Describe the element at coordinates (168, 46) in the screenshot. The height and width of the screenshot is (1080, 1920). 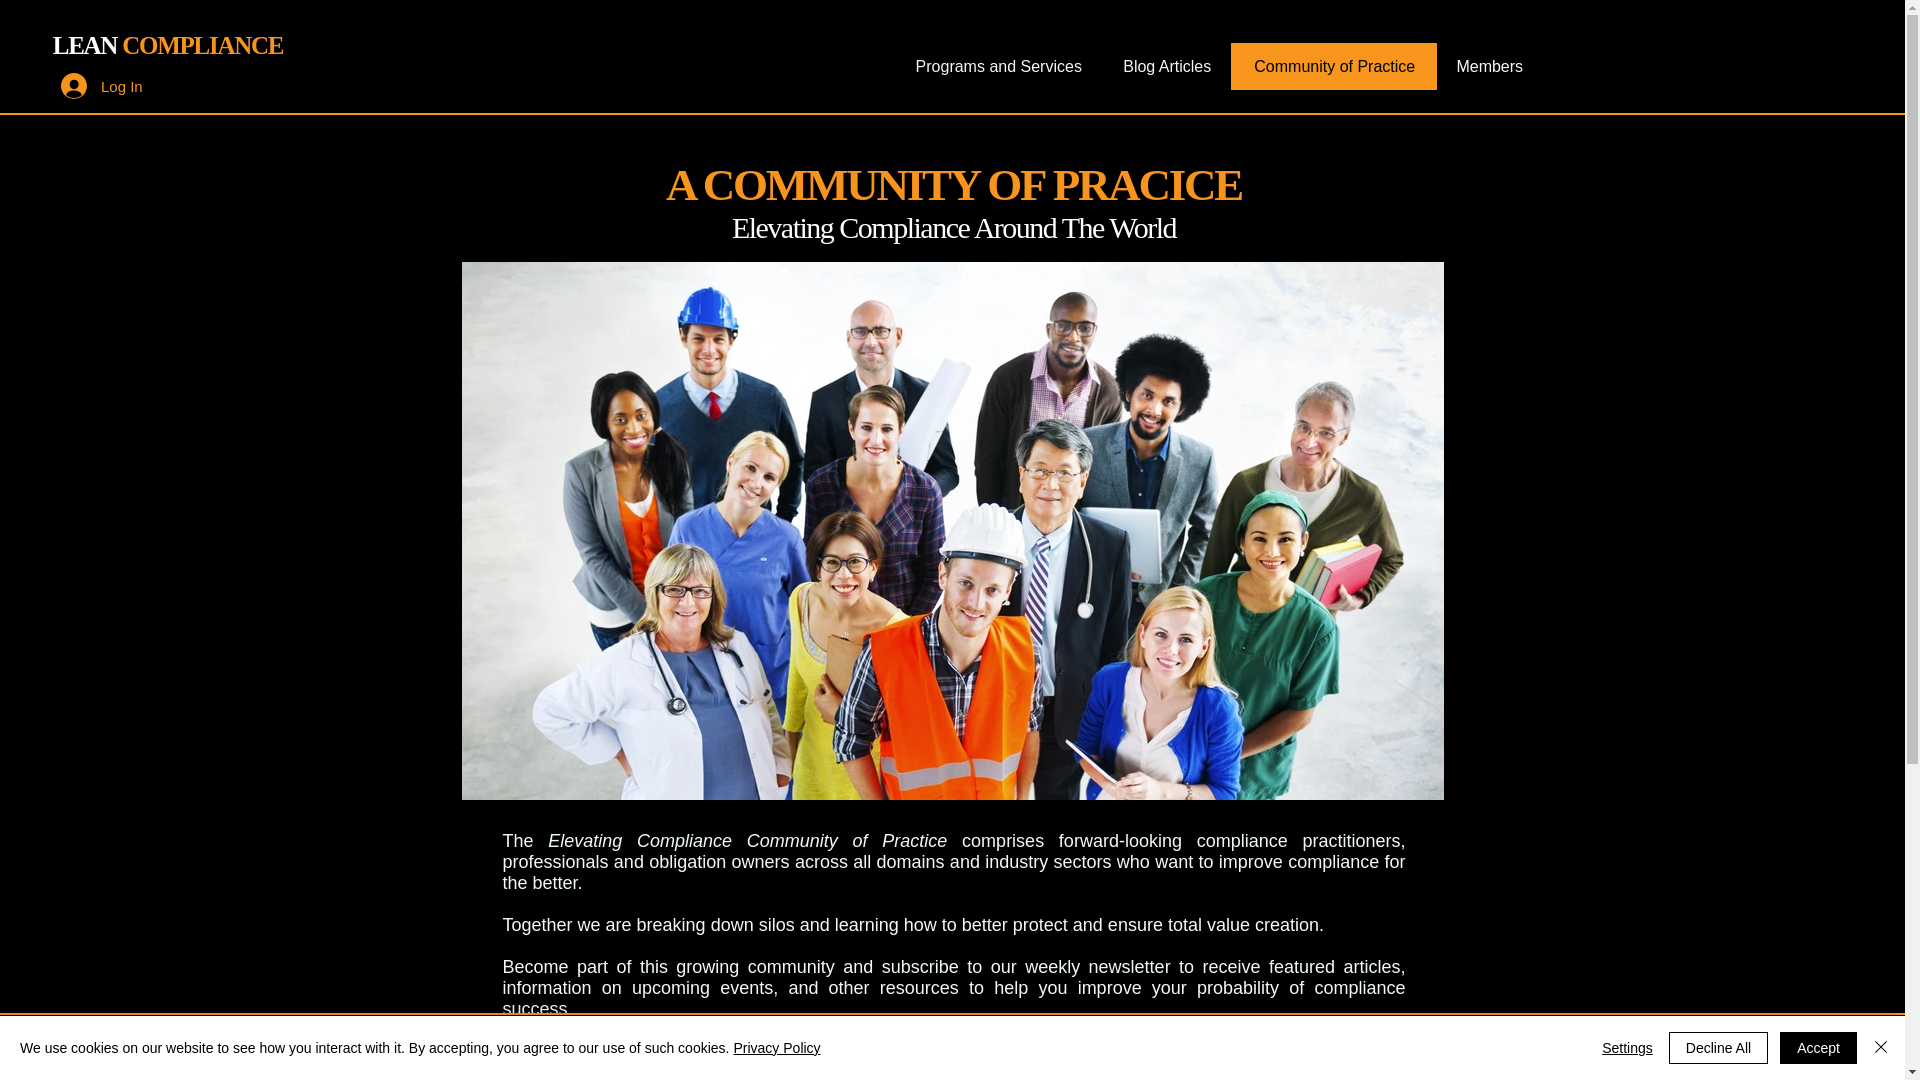
I see `LEAN COMPLIANCE` at that location.